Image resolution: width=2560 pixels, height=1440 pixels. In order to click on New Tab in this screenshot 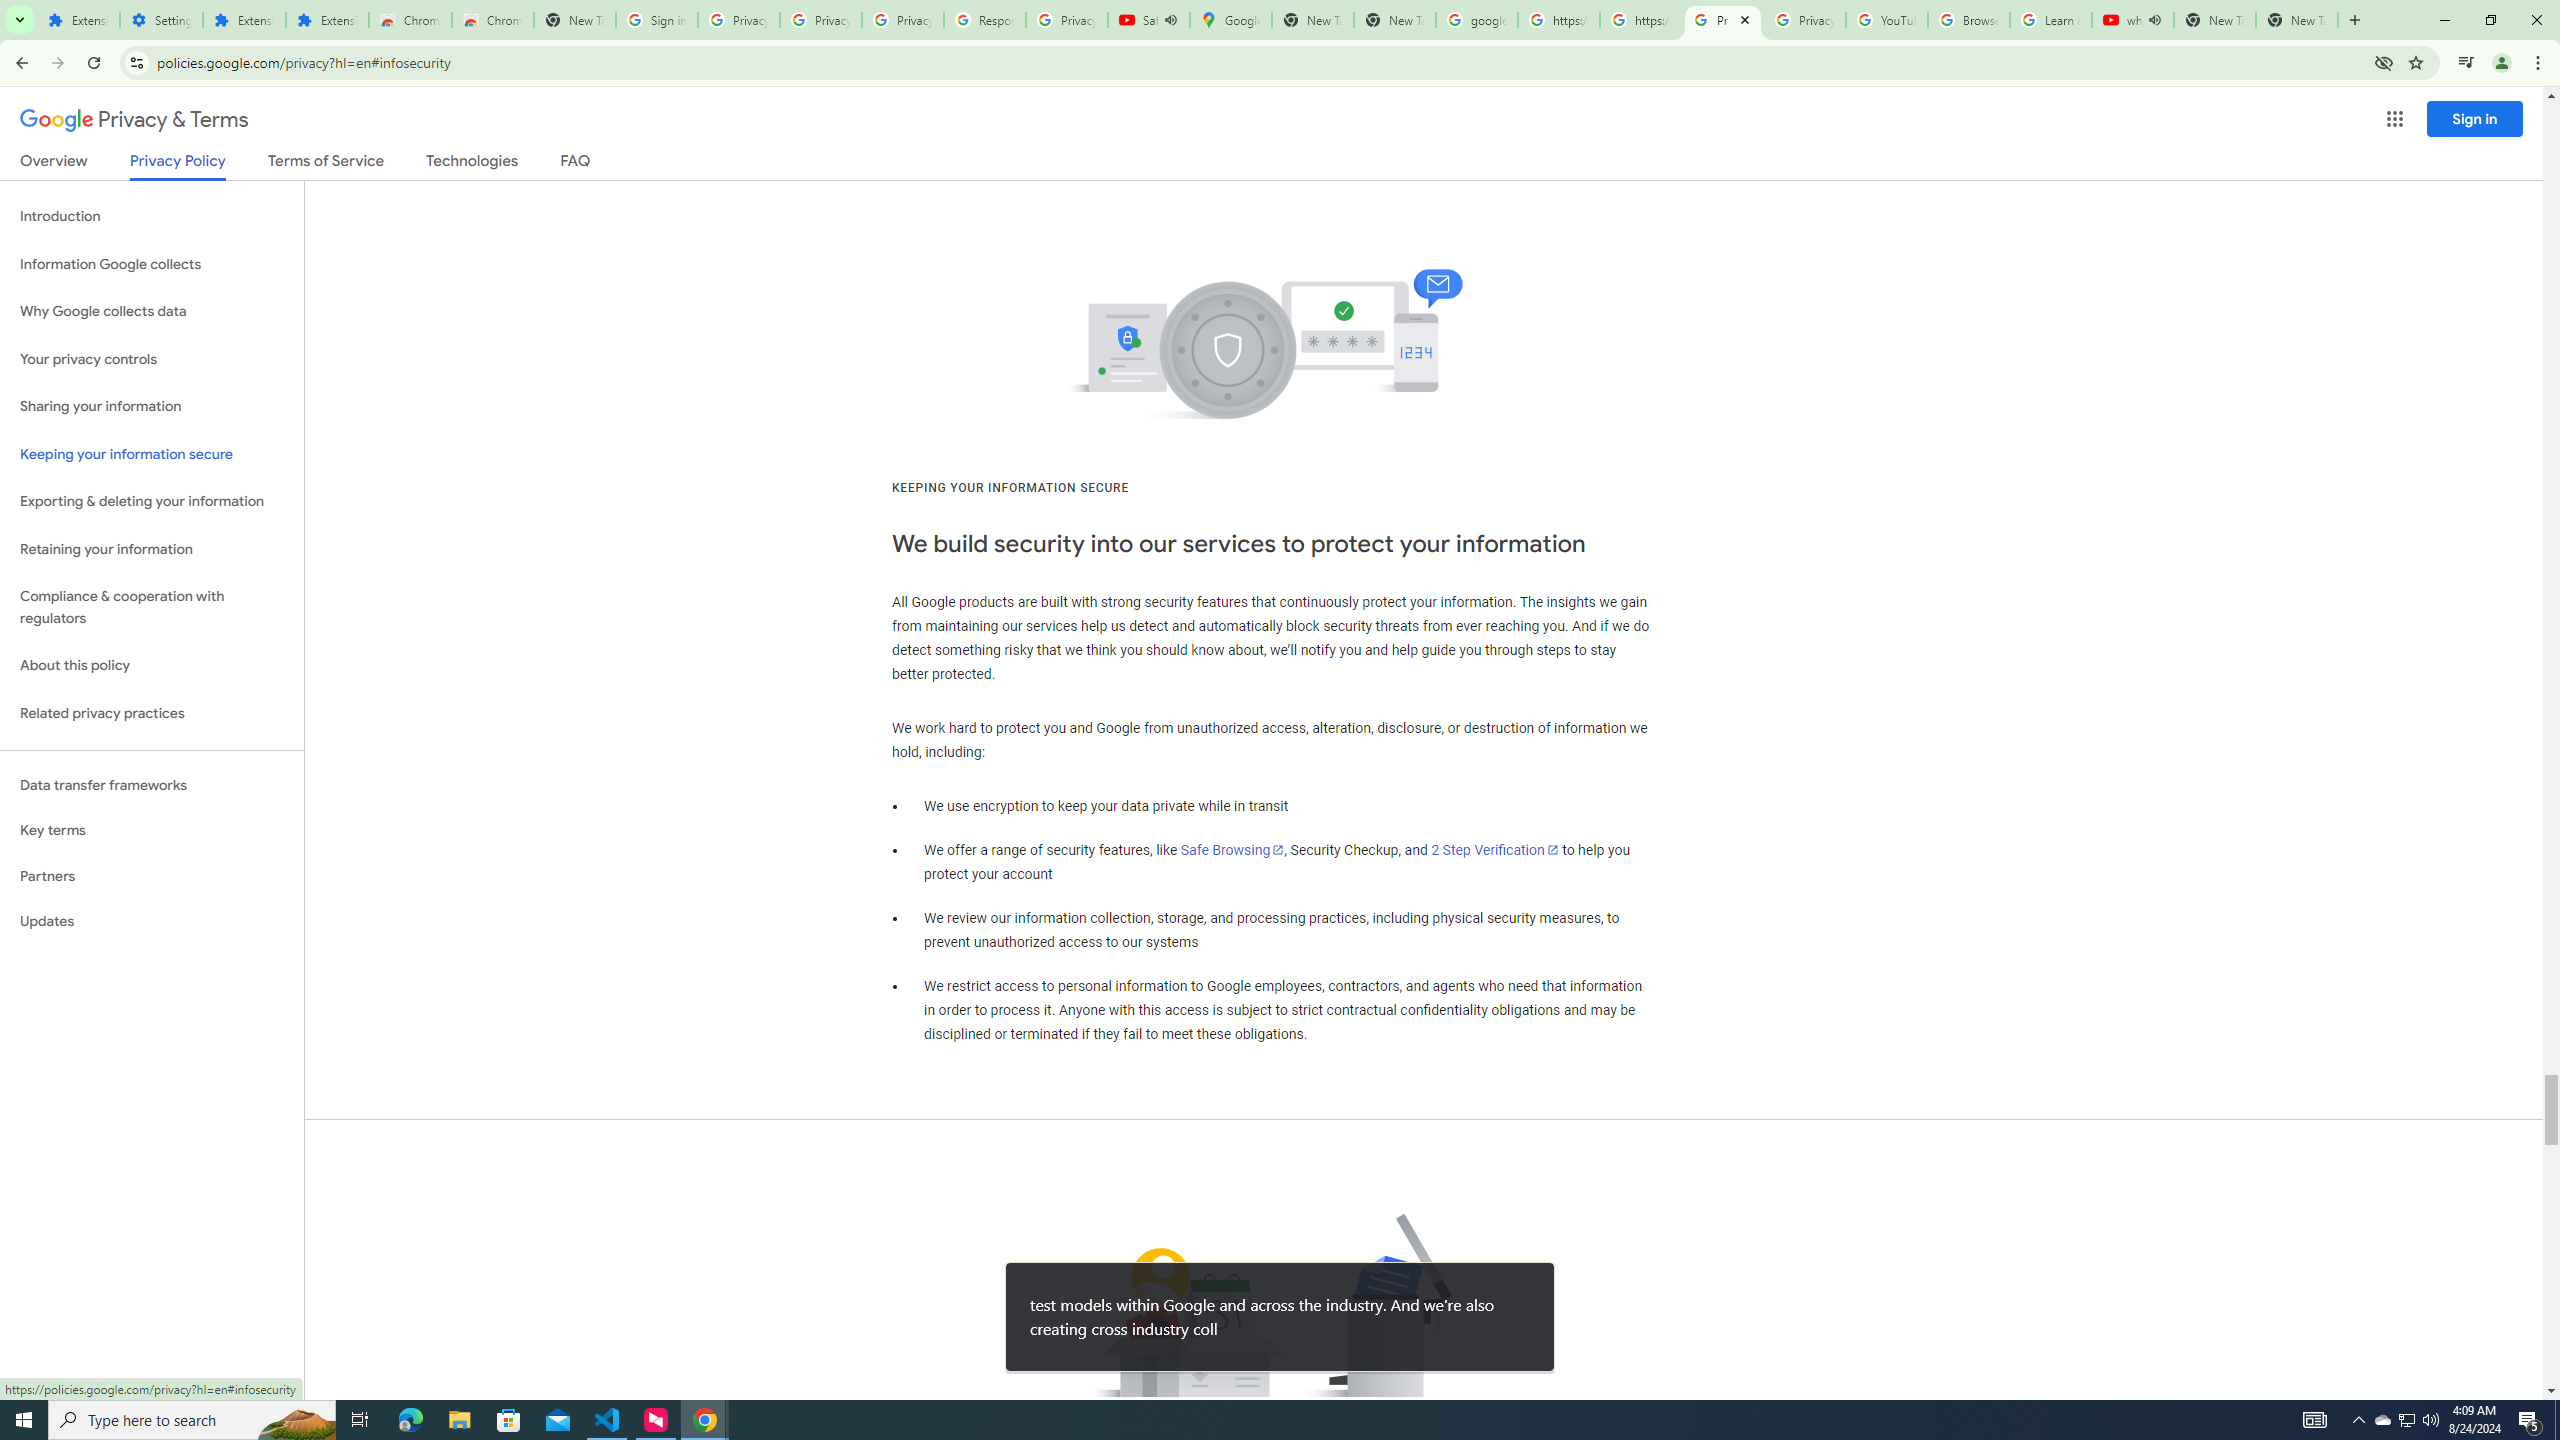, I will do `click(574, 20)`.